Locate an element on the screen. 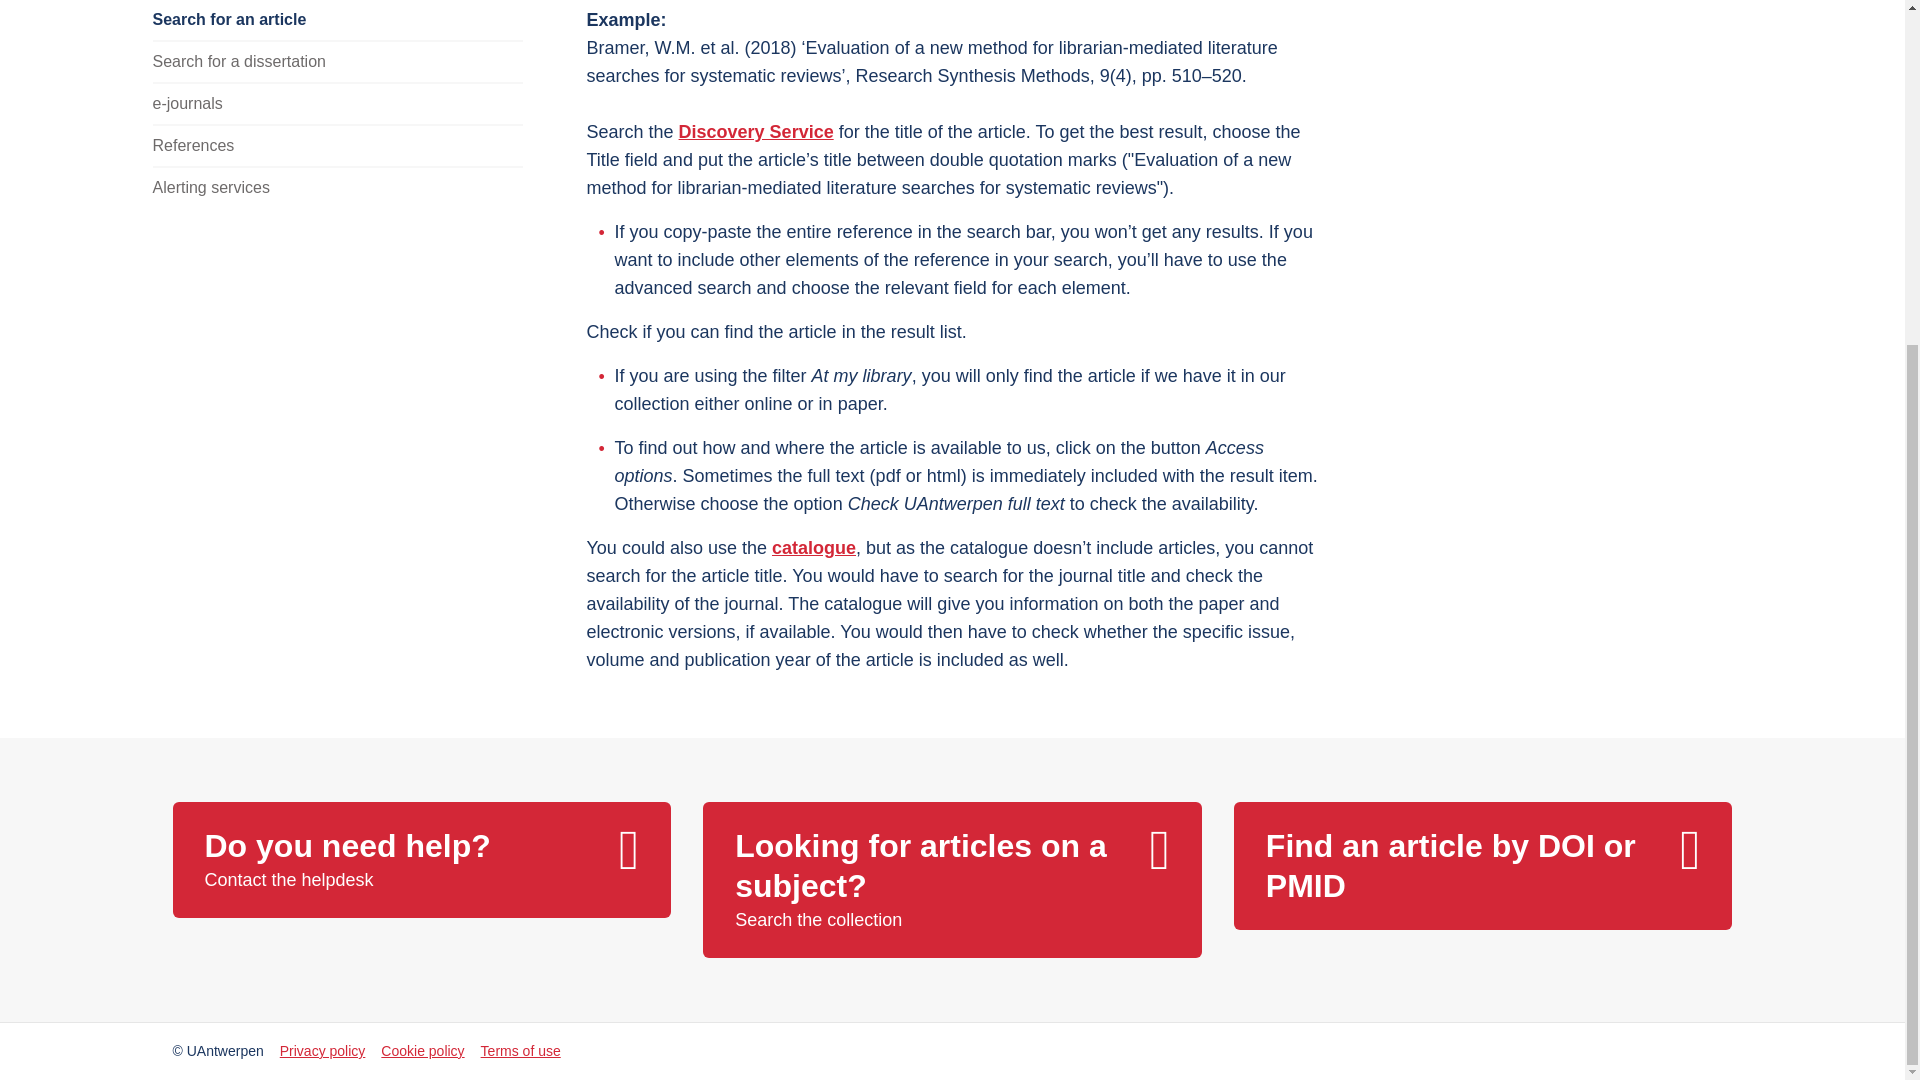 This screenshot has width=1920, height=1080. Alerting services is located at coordinates (952, 880).